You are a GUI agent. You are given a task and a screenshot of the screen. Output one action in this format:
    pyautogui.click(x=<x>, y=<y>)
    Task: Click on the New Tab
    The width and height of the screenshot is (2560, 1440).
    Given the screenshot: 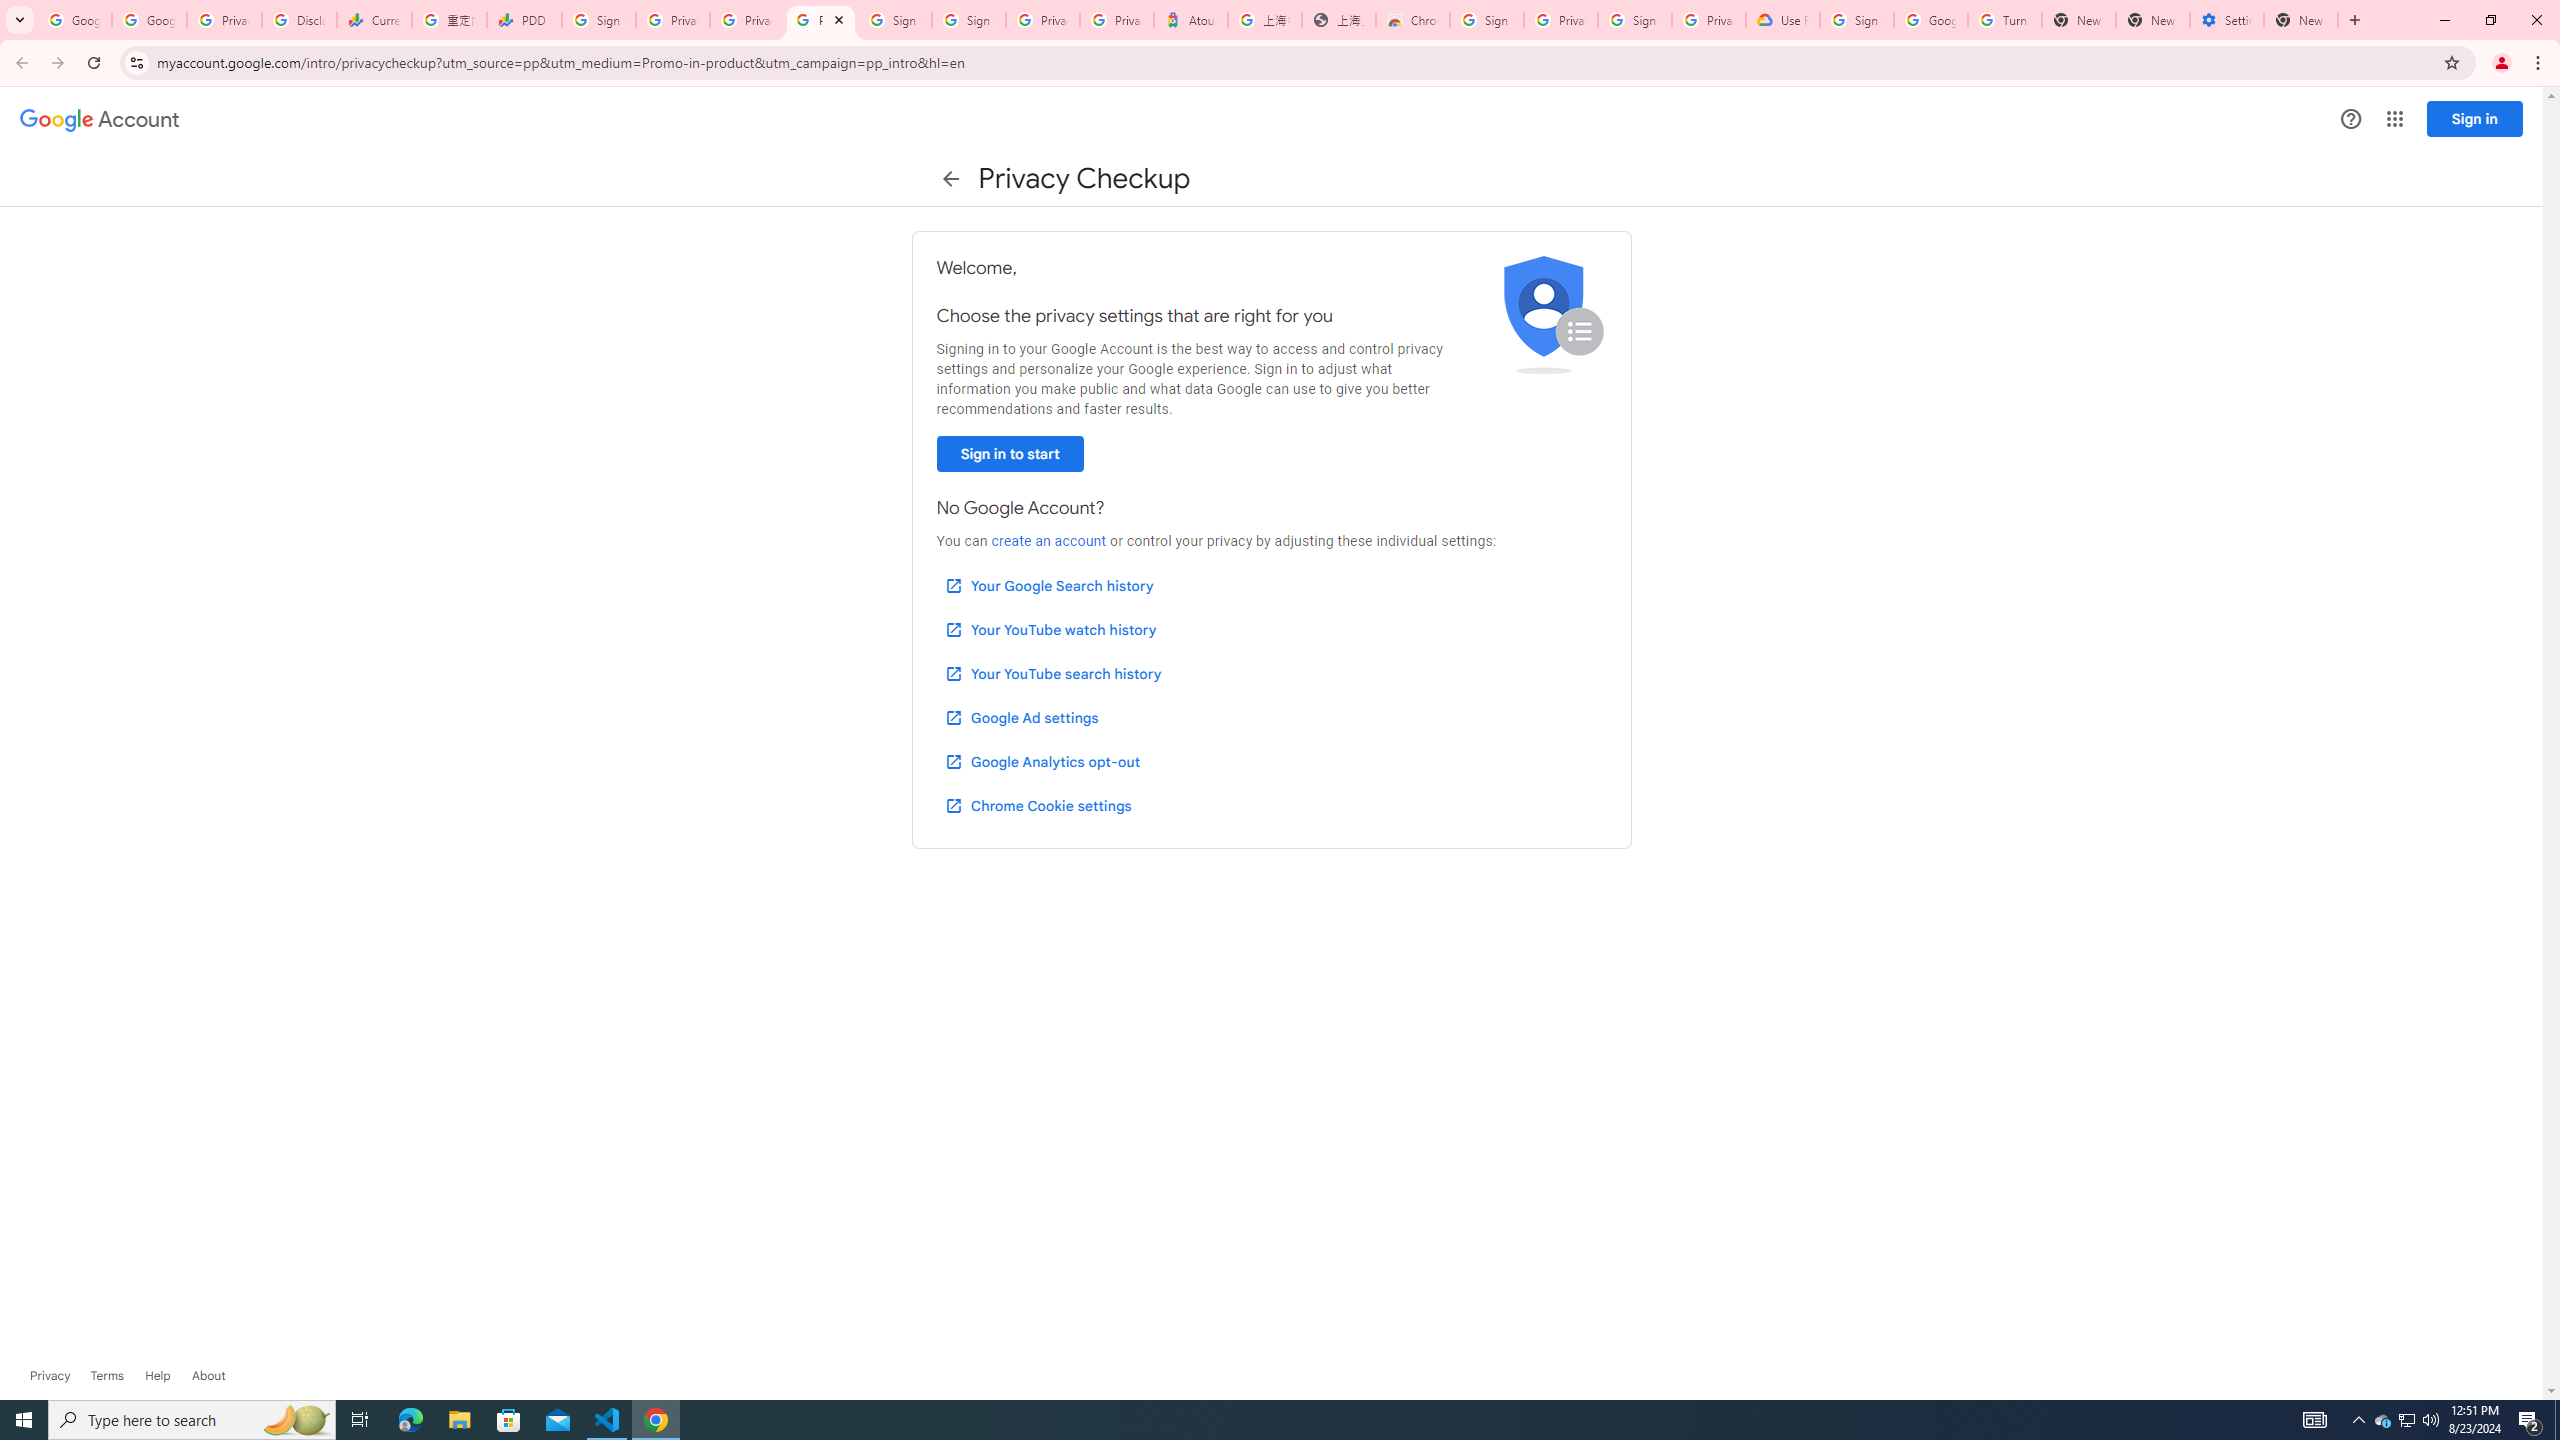 What is the action you would take?
    pyautogui.click(x=2301, y=20)
    